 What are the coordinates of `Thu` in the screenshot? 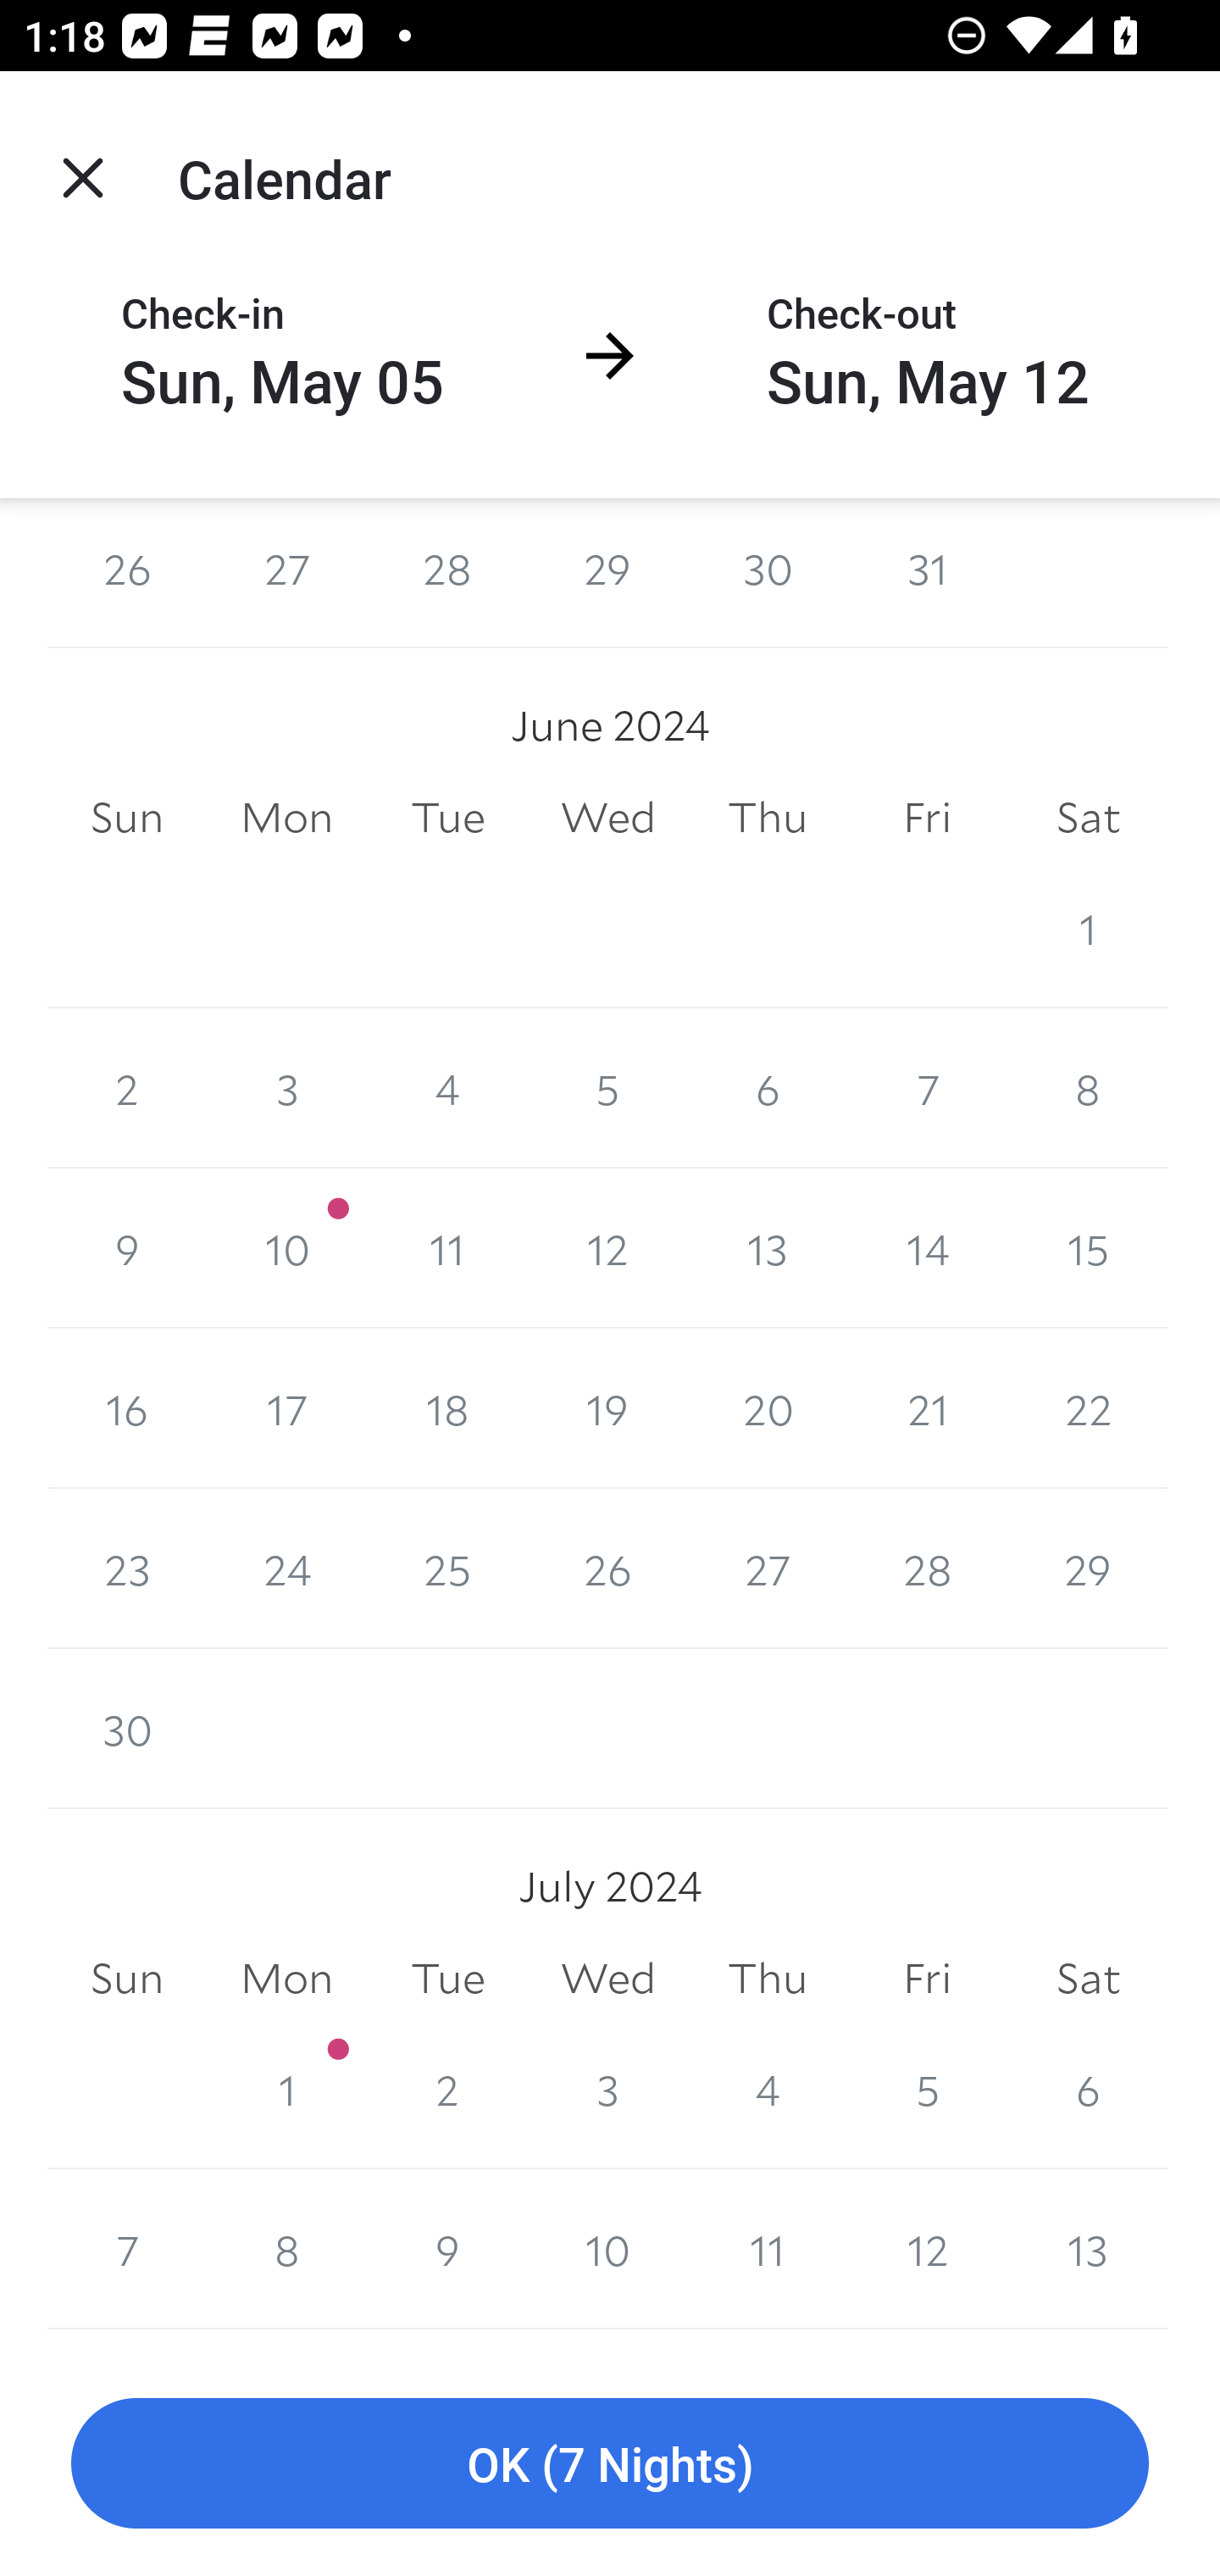 It's located at (768, 818).